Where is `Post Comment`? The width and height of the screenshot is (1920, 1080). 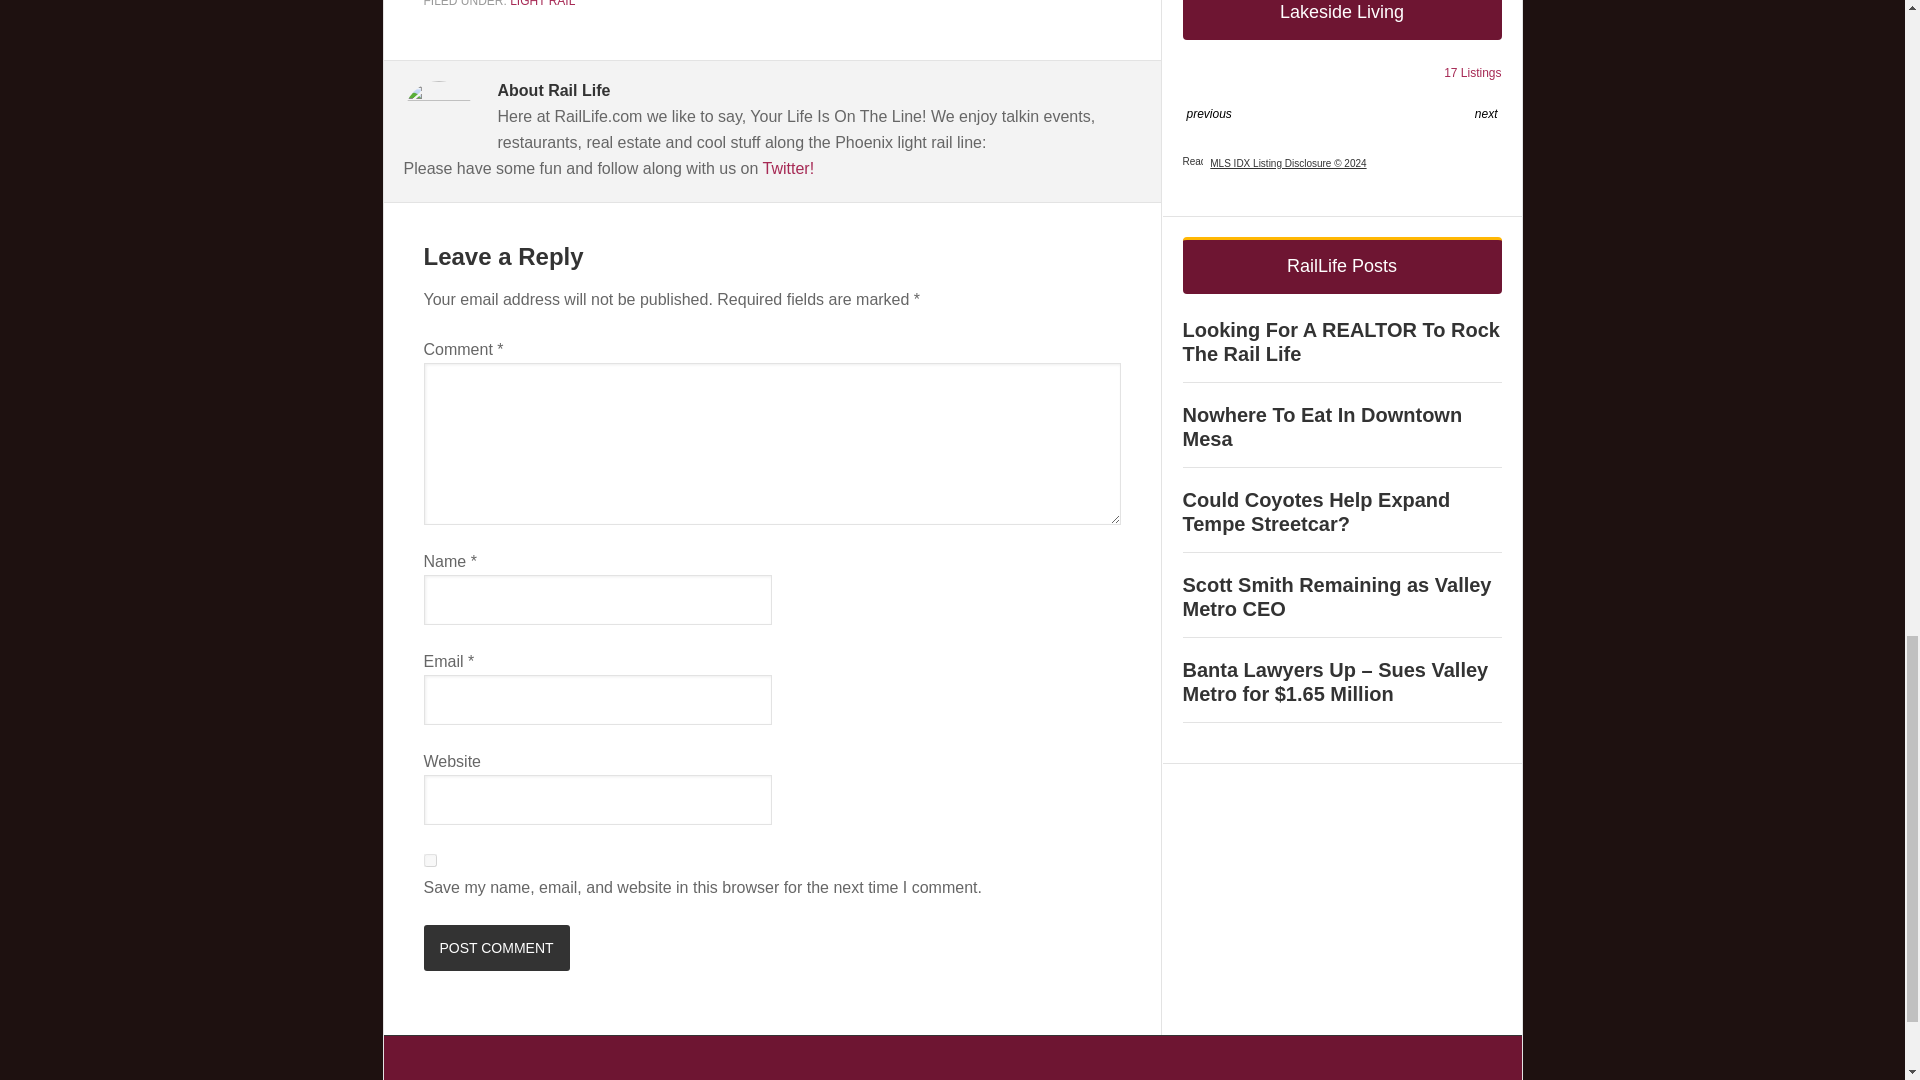 Post Comment is located at coordinates (497, 947).